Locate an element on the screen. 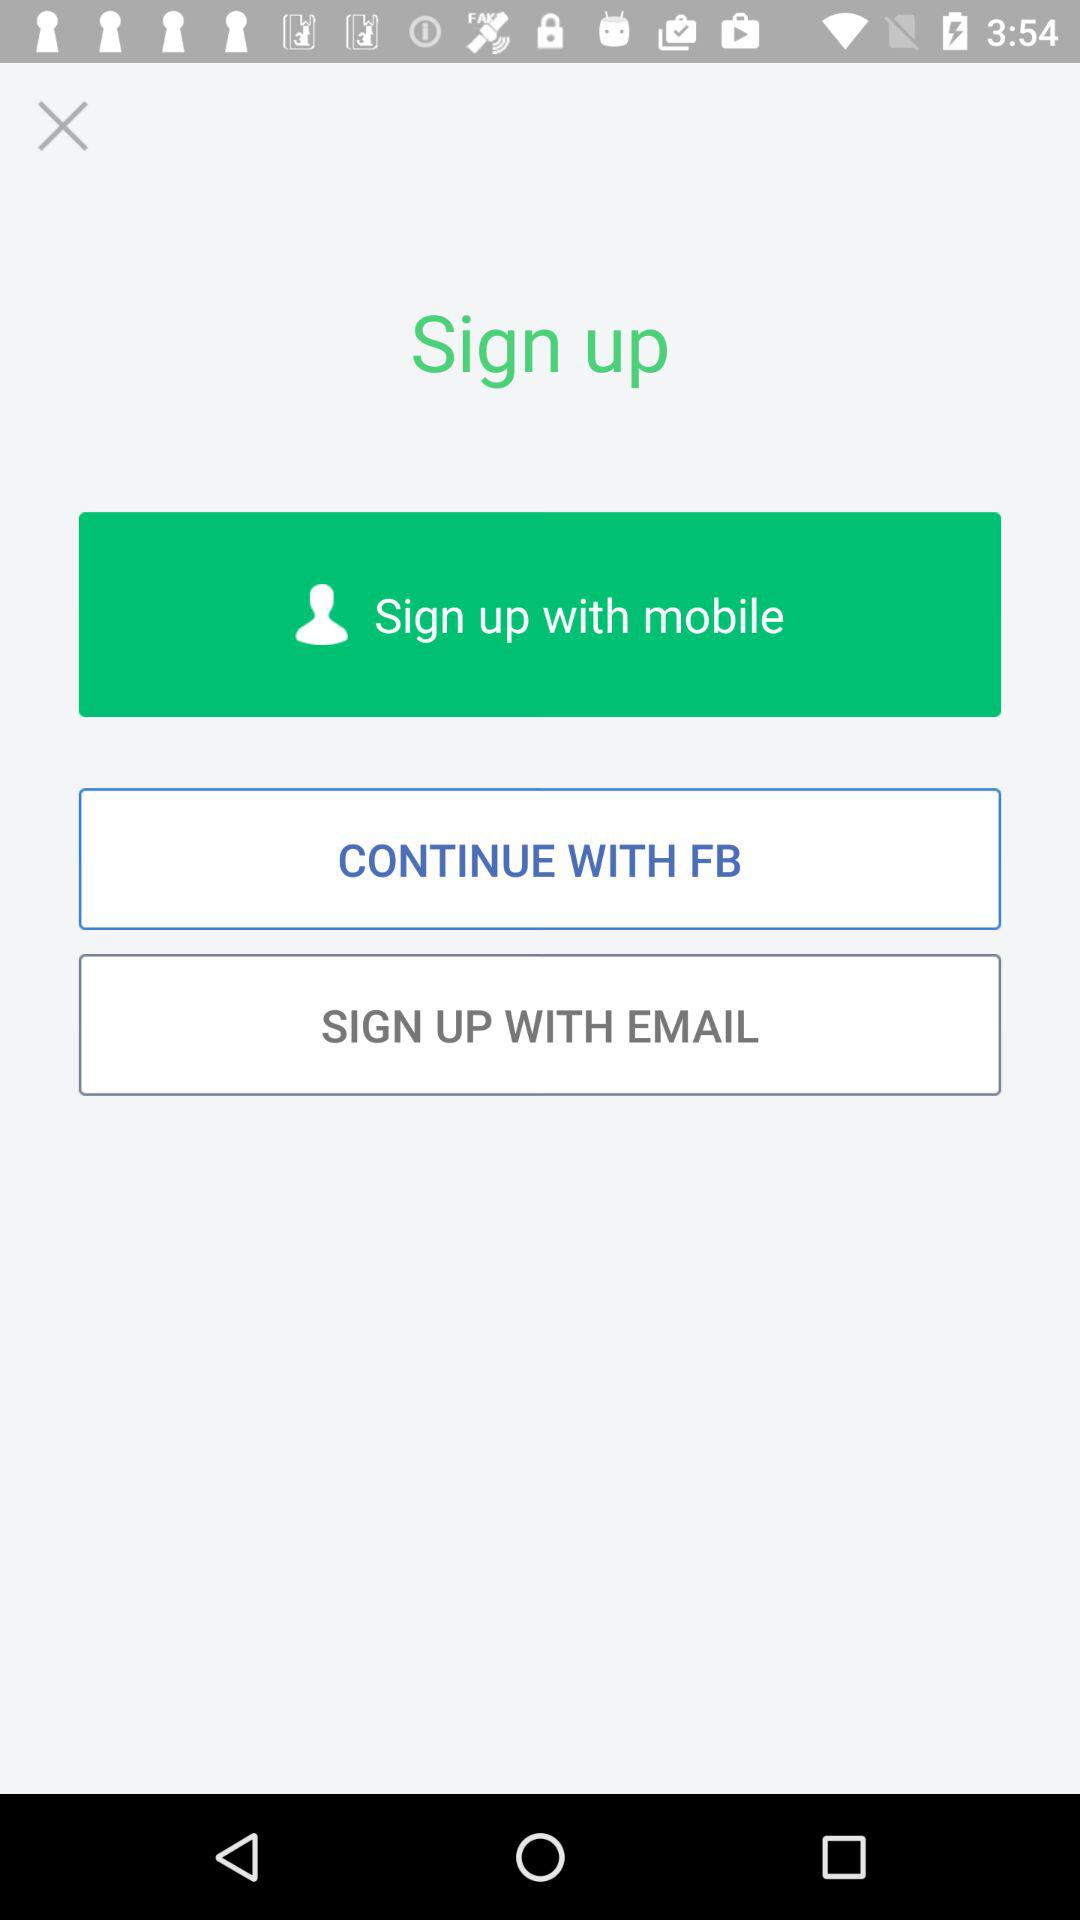  launch icon above the sign up is located at coordinates (62, 126).